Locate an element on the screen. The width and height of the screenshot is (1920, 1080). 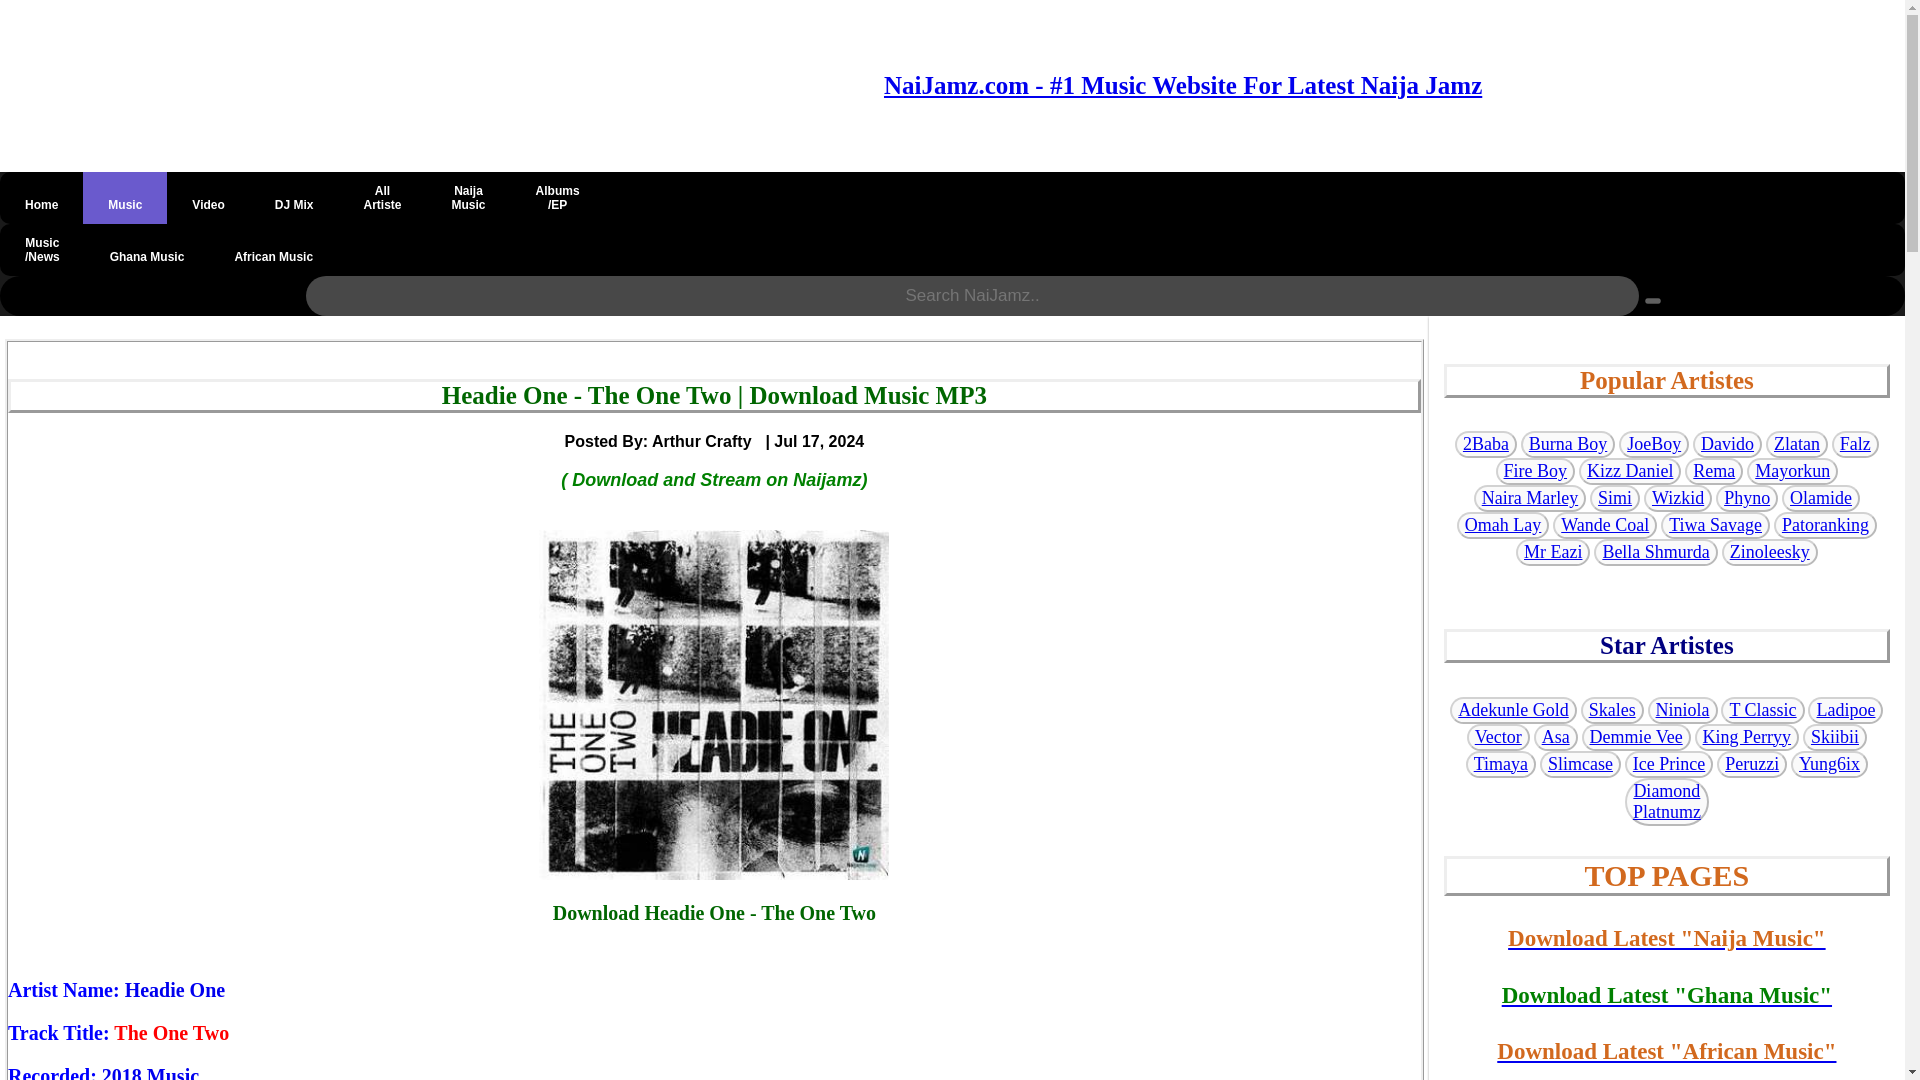
African Music is located at coordinates (468, 197).